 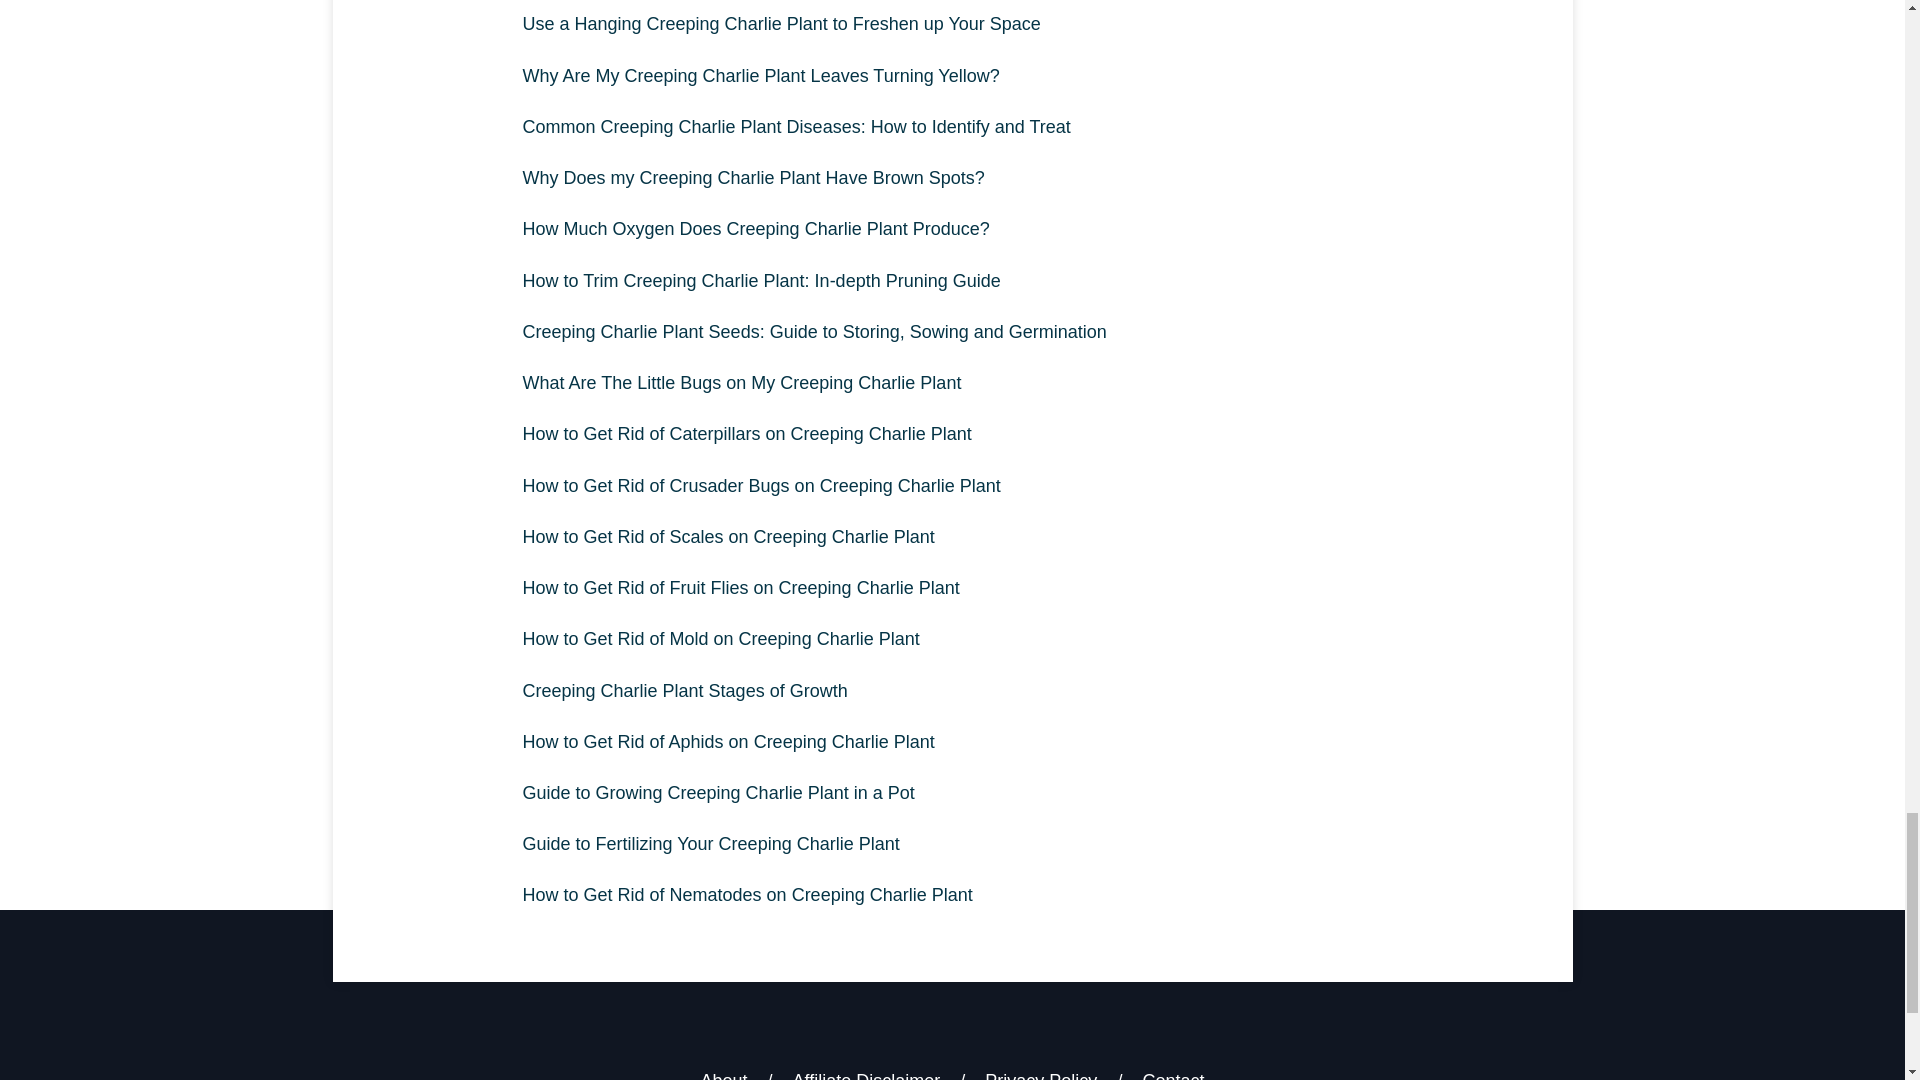 I want to click on Guide to Growing Creeping Charlie Plant in a Pot, so click(x=952, y=792).